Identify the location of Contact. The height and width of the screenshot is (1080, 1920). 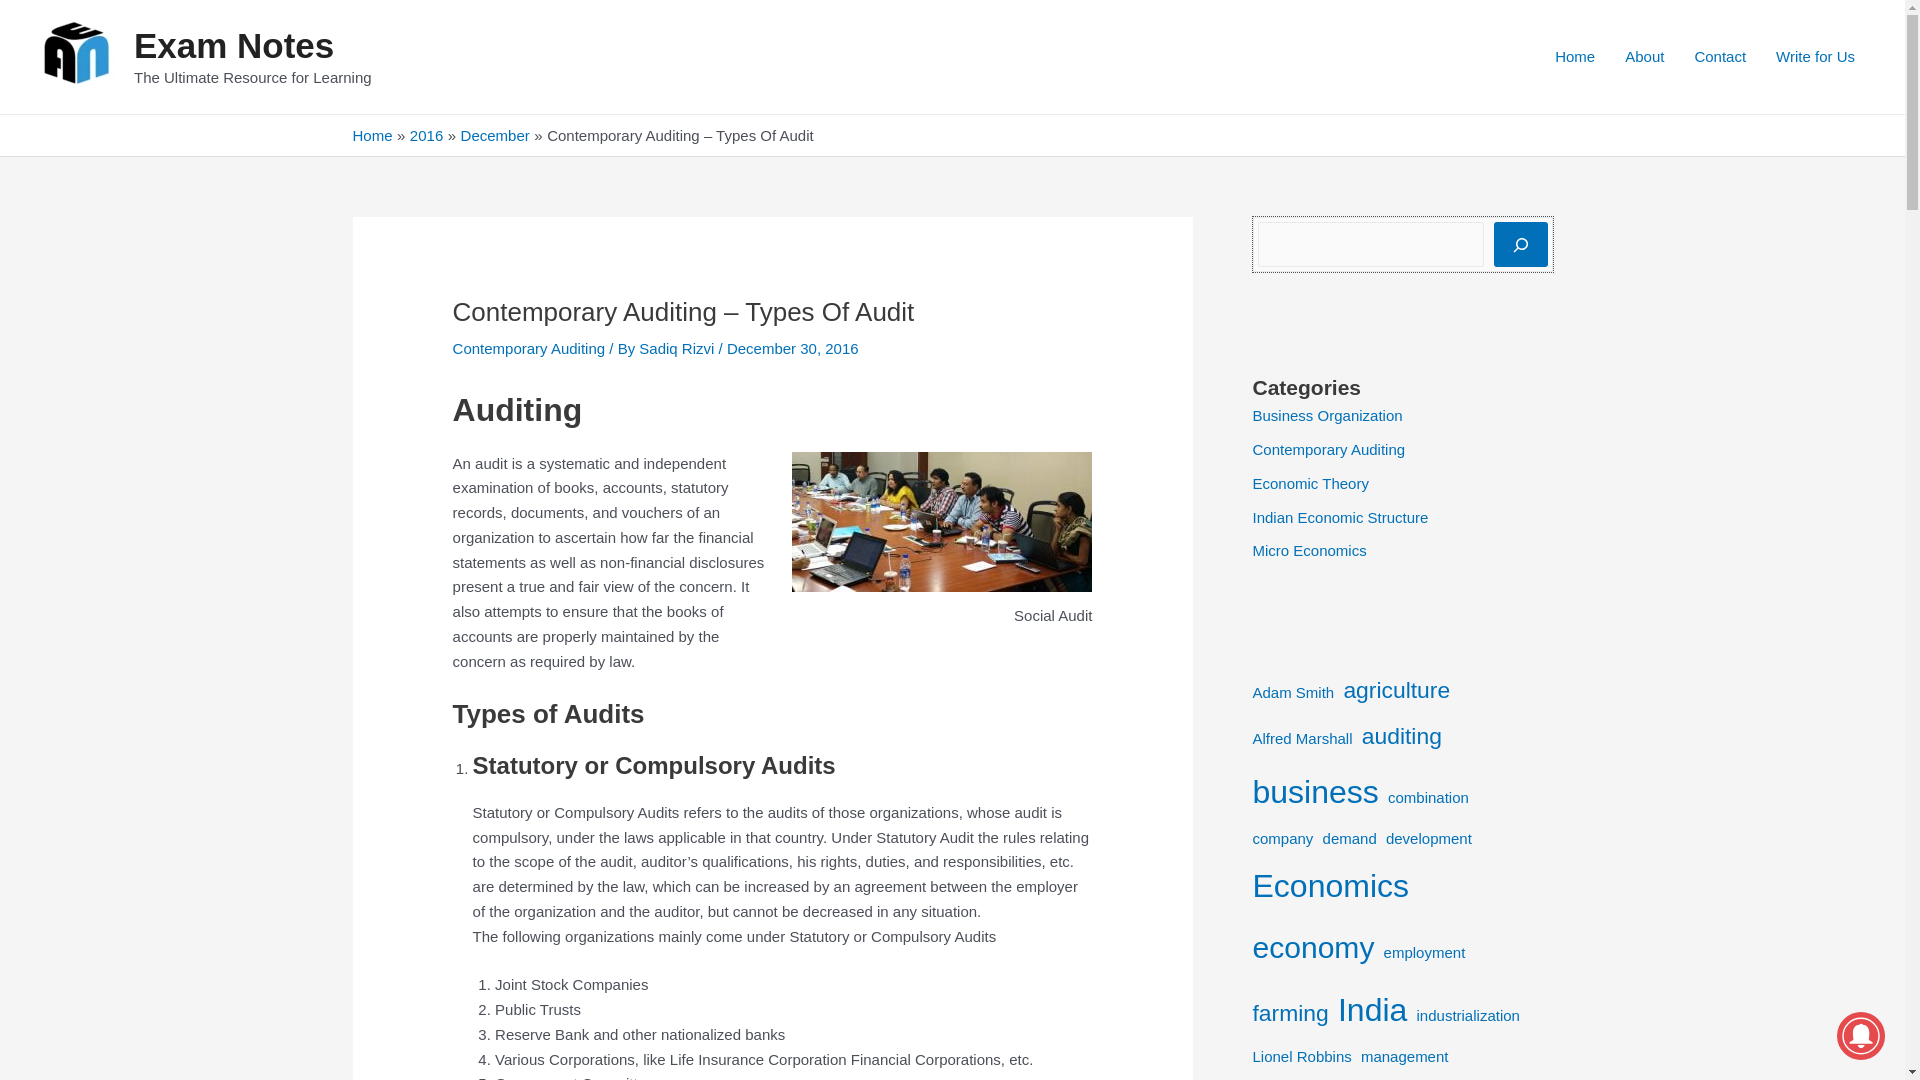
(1719, 56).